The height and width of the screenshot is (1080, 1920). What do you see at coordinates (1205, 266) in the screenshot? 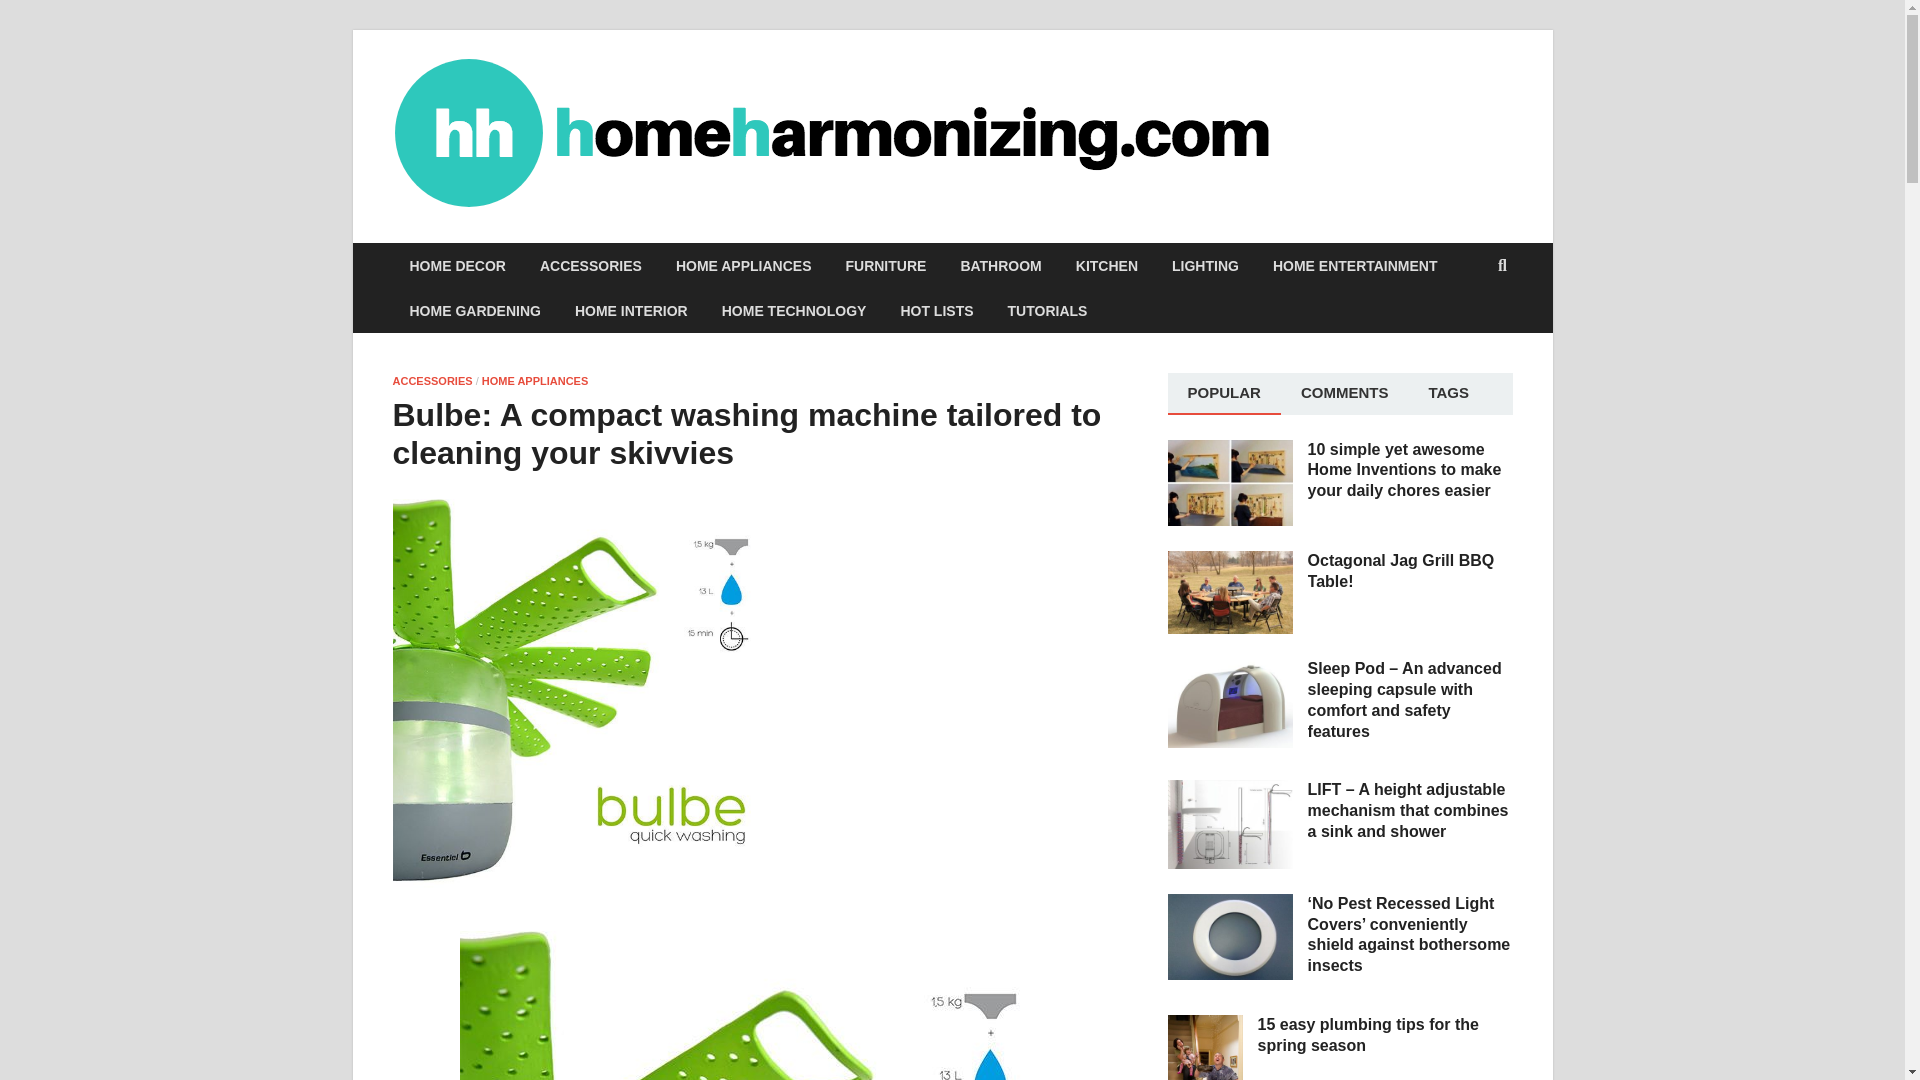
I see `LIGHTING` at bounding box center [1205, 266].